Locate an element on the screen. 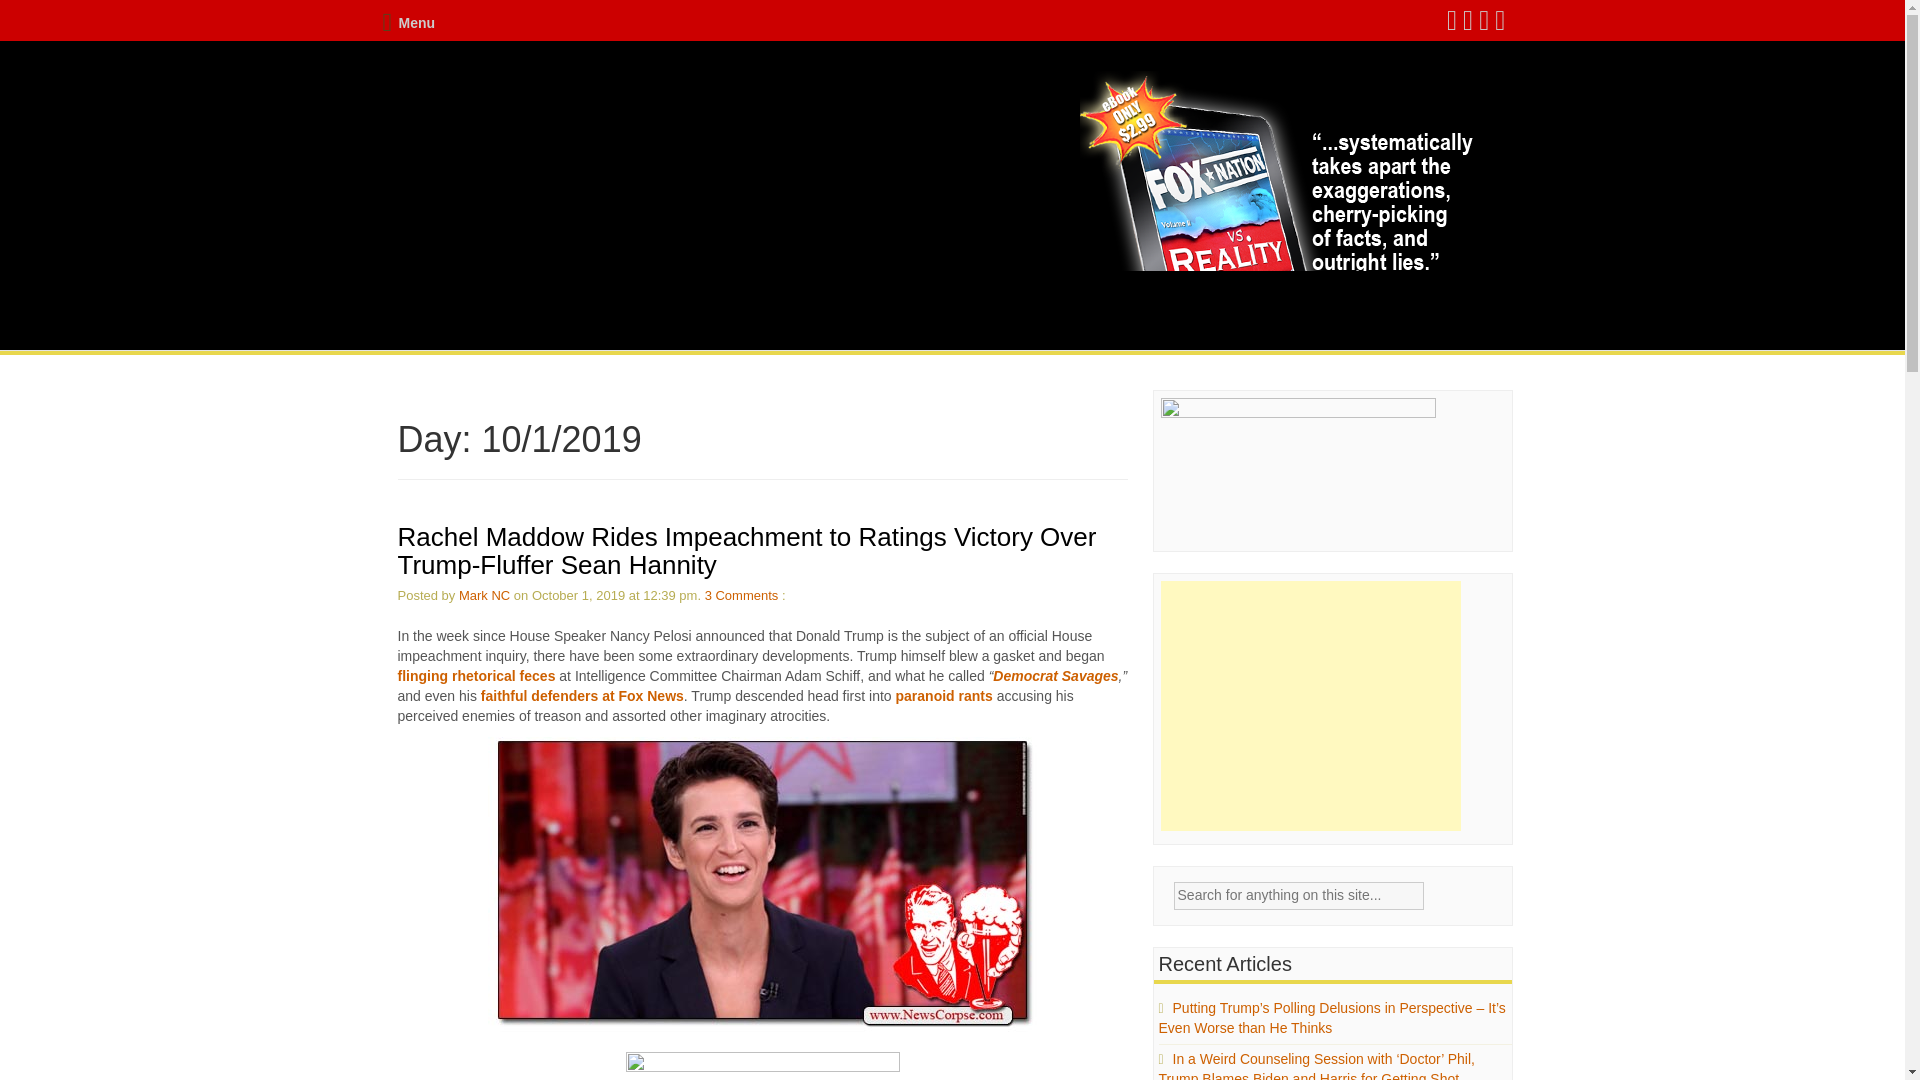 This screenshot has width=1920, height=1080. paranoid rants is located at coordinates (944, 696).